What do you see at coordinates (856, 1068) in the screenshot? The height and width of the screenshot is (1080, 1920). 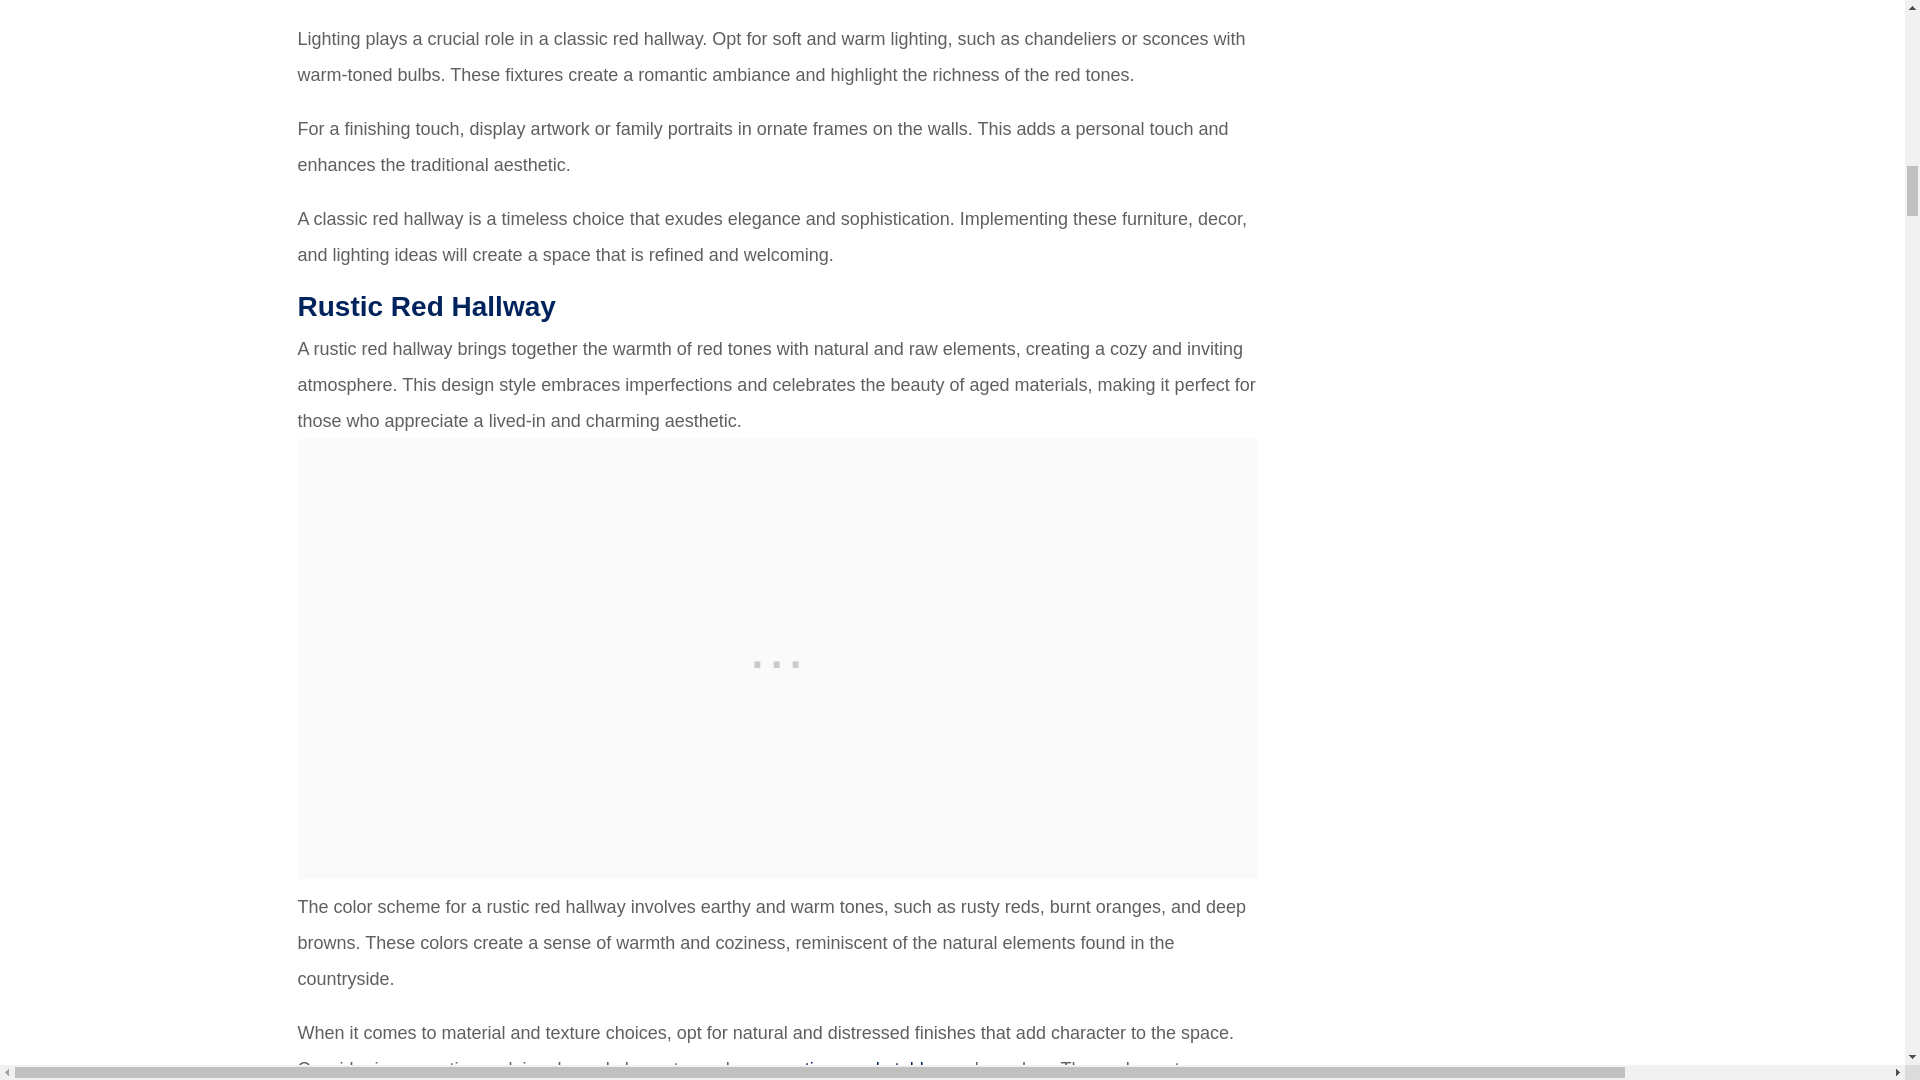 I see `rustic console table` at bounding box center [856, 1068].